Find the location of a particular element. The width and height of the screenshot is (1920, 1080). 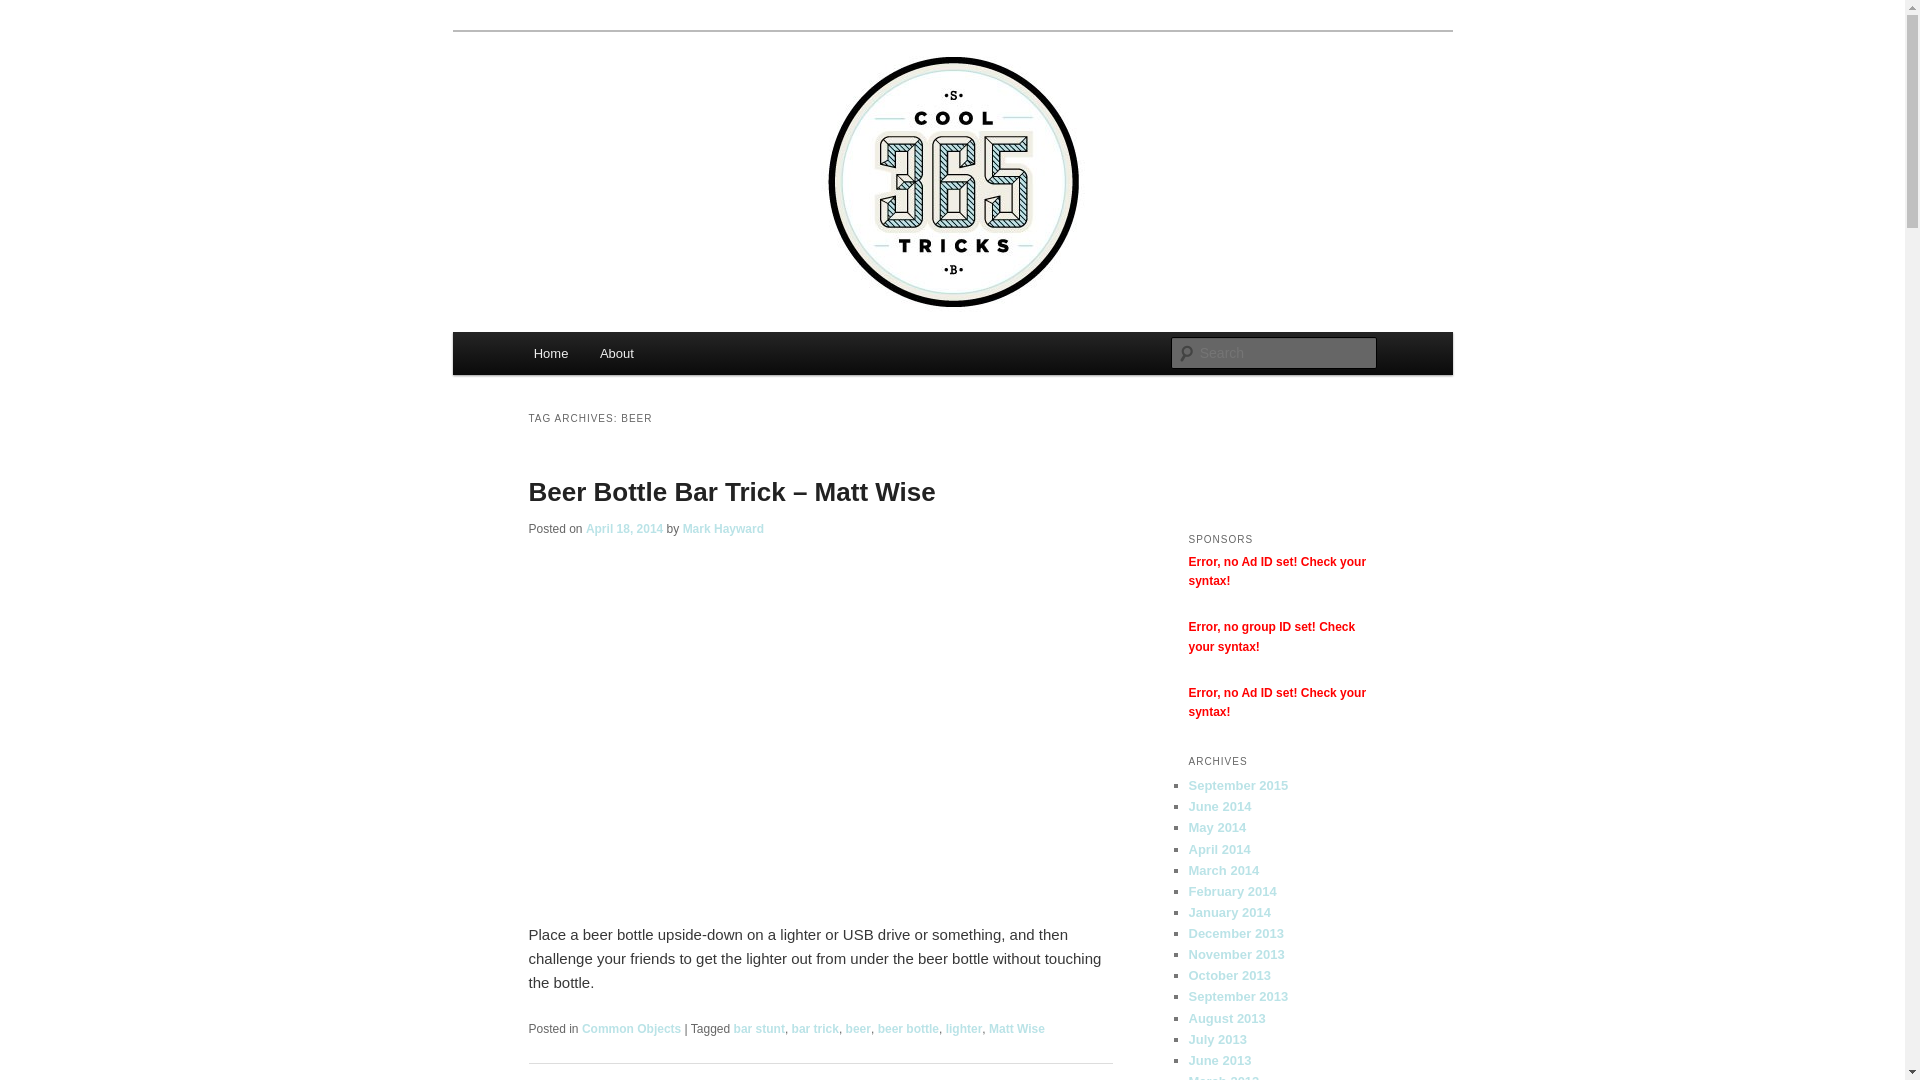

Common Objects is located at coordinates (632, 1029).